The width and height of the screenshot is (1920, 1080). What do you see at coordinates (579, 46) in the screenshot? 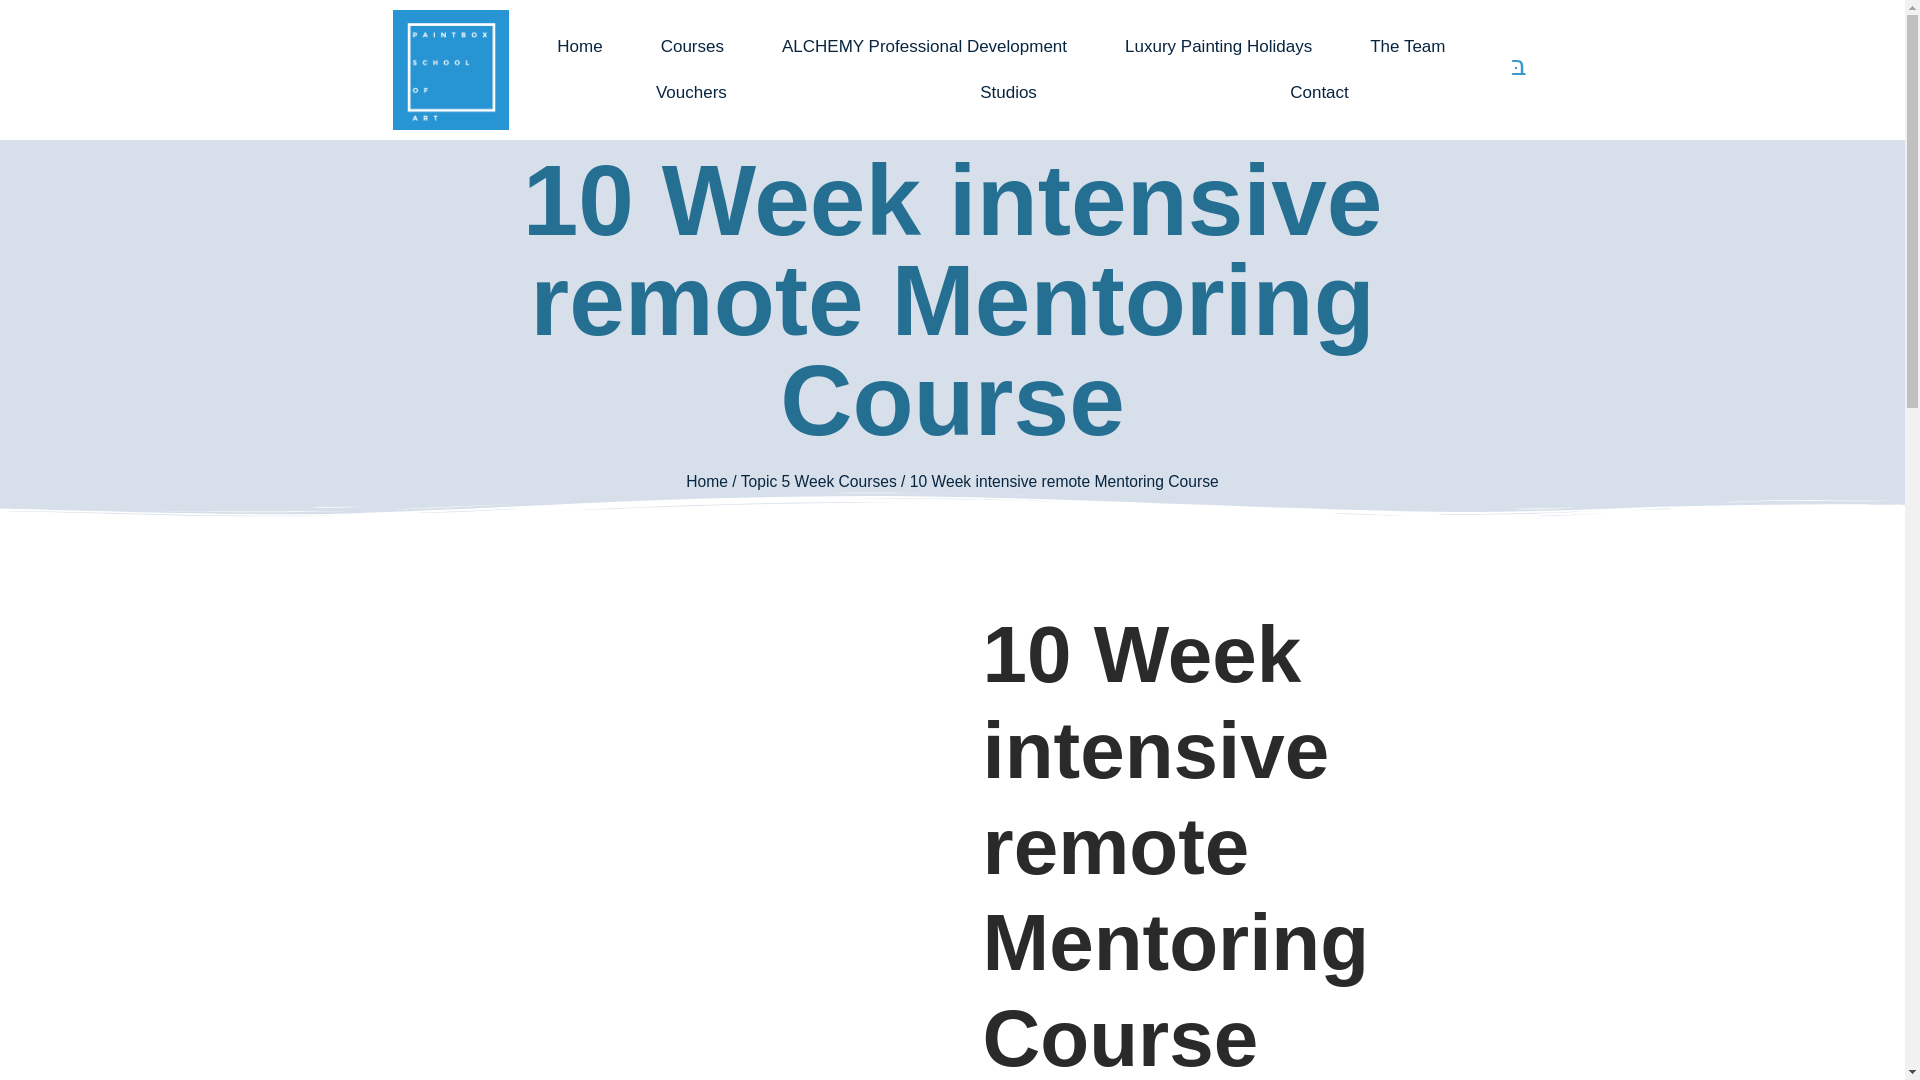
I see `Home` at bounding box center [579, 46].